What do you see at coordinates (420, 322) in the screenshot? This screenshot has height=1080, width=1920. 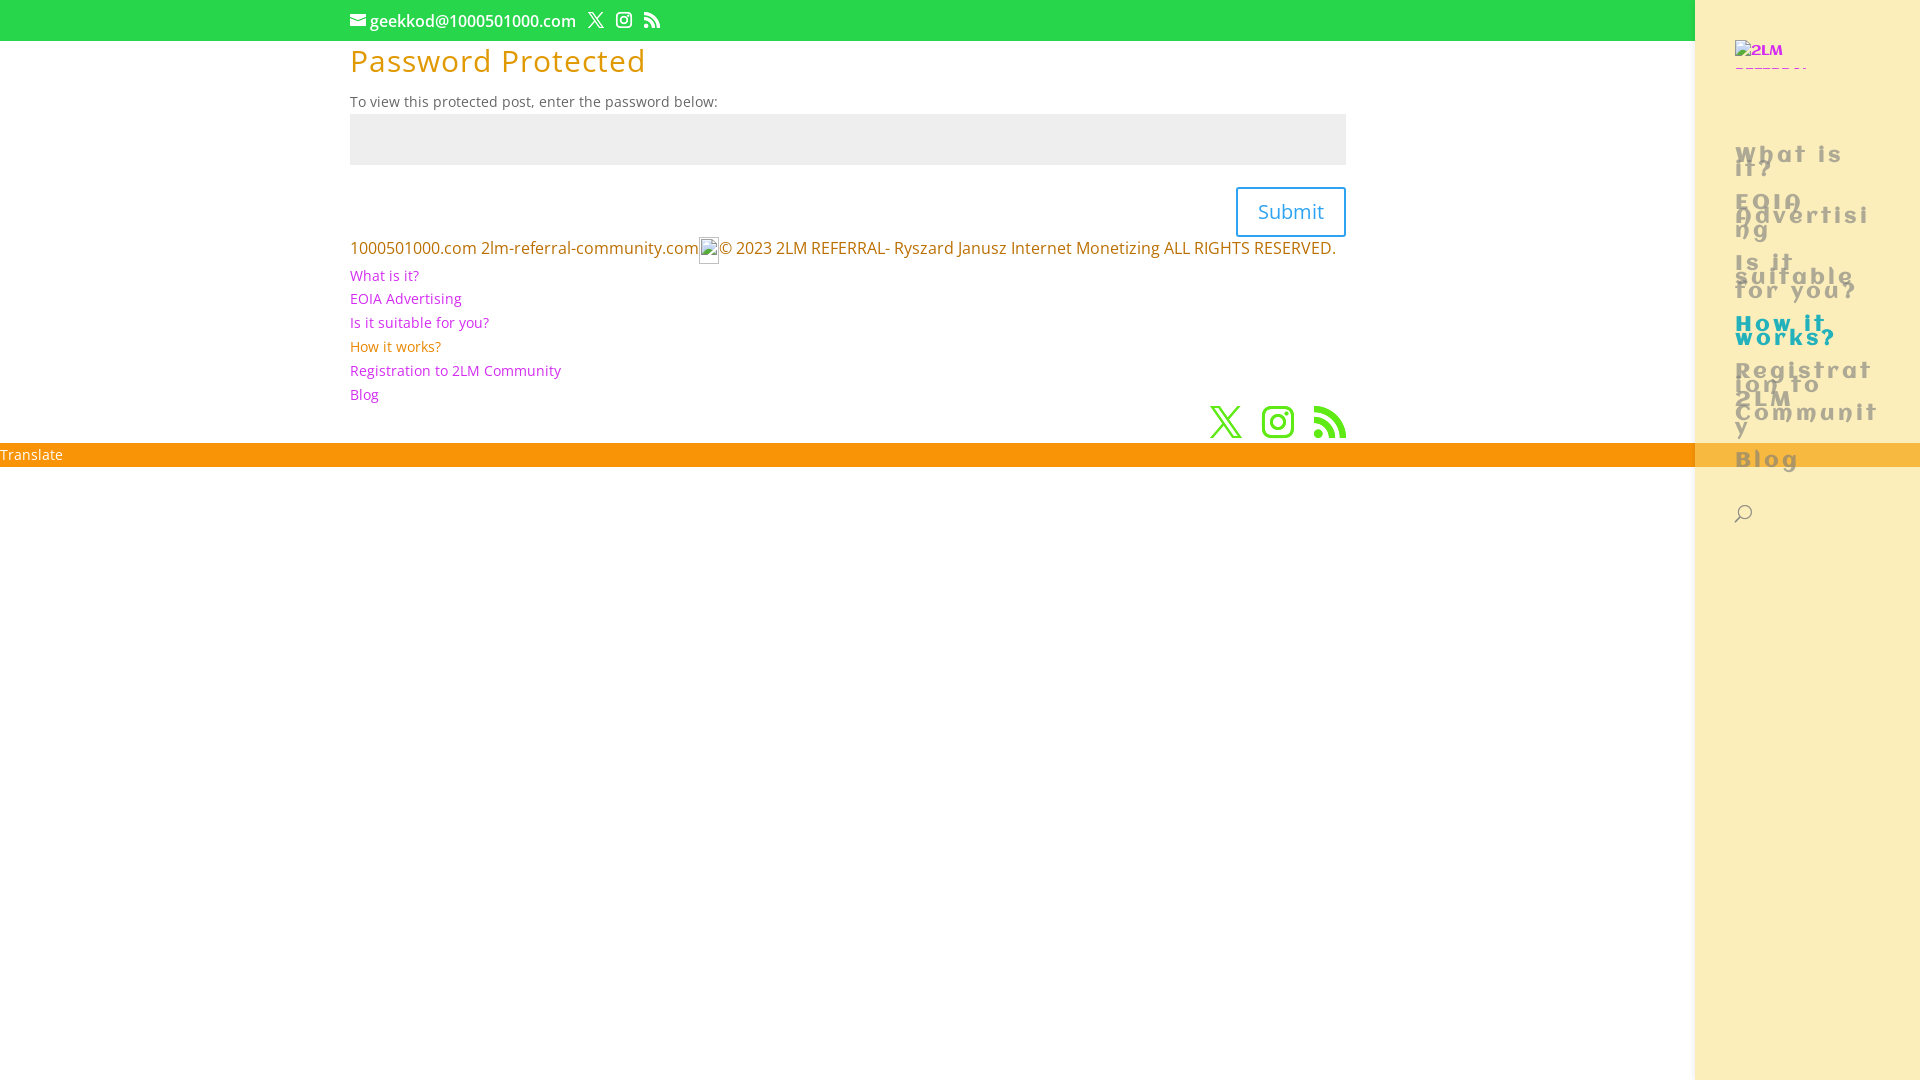 I see `Is it suitable for you?` at bounding box center [420, 322].